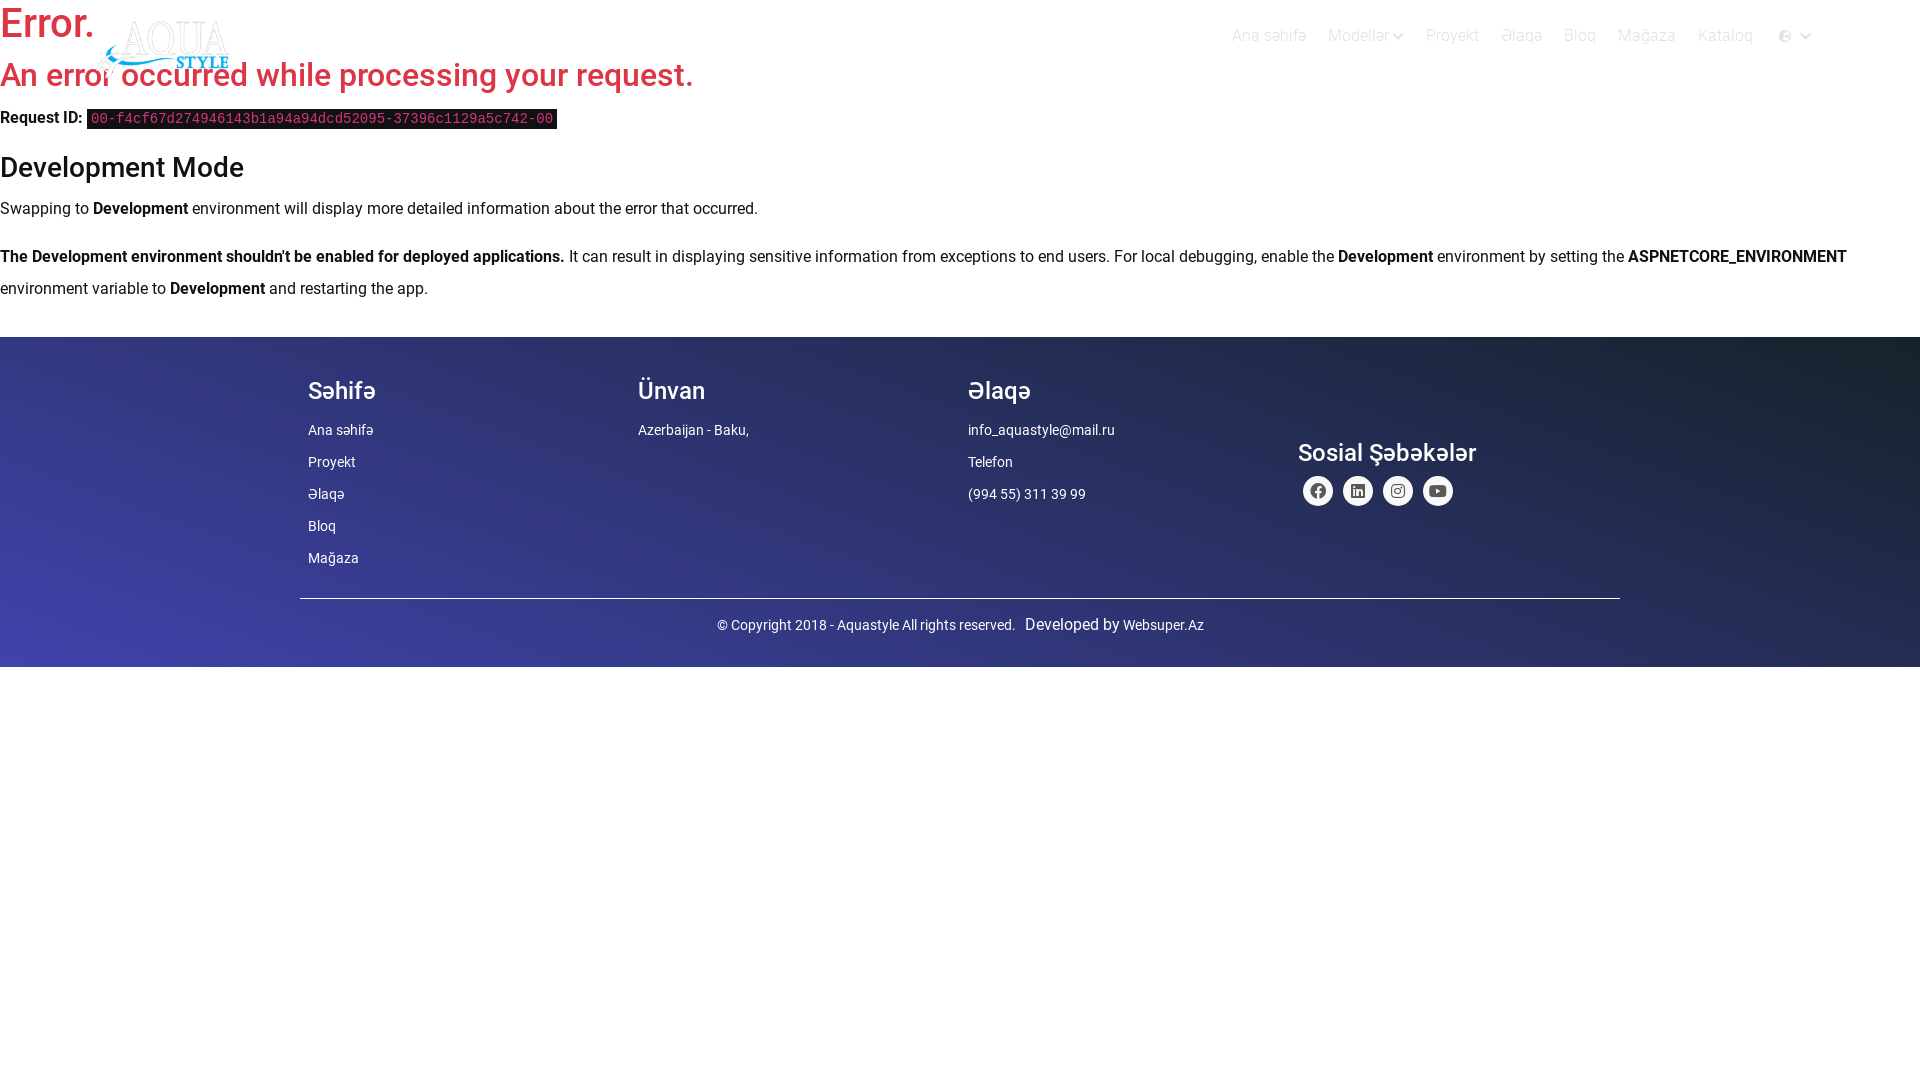  I want to click on info_aquastyle@mail.ru, so click(1042, 430).